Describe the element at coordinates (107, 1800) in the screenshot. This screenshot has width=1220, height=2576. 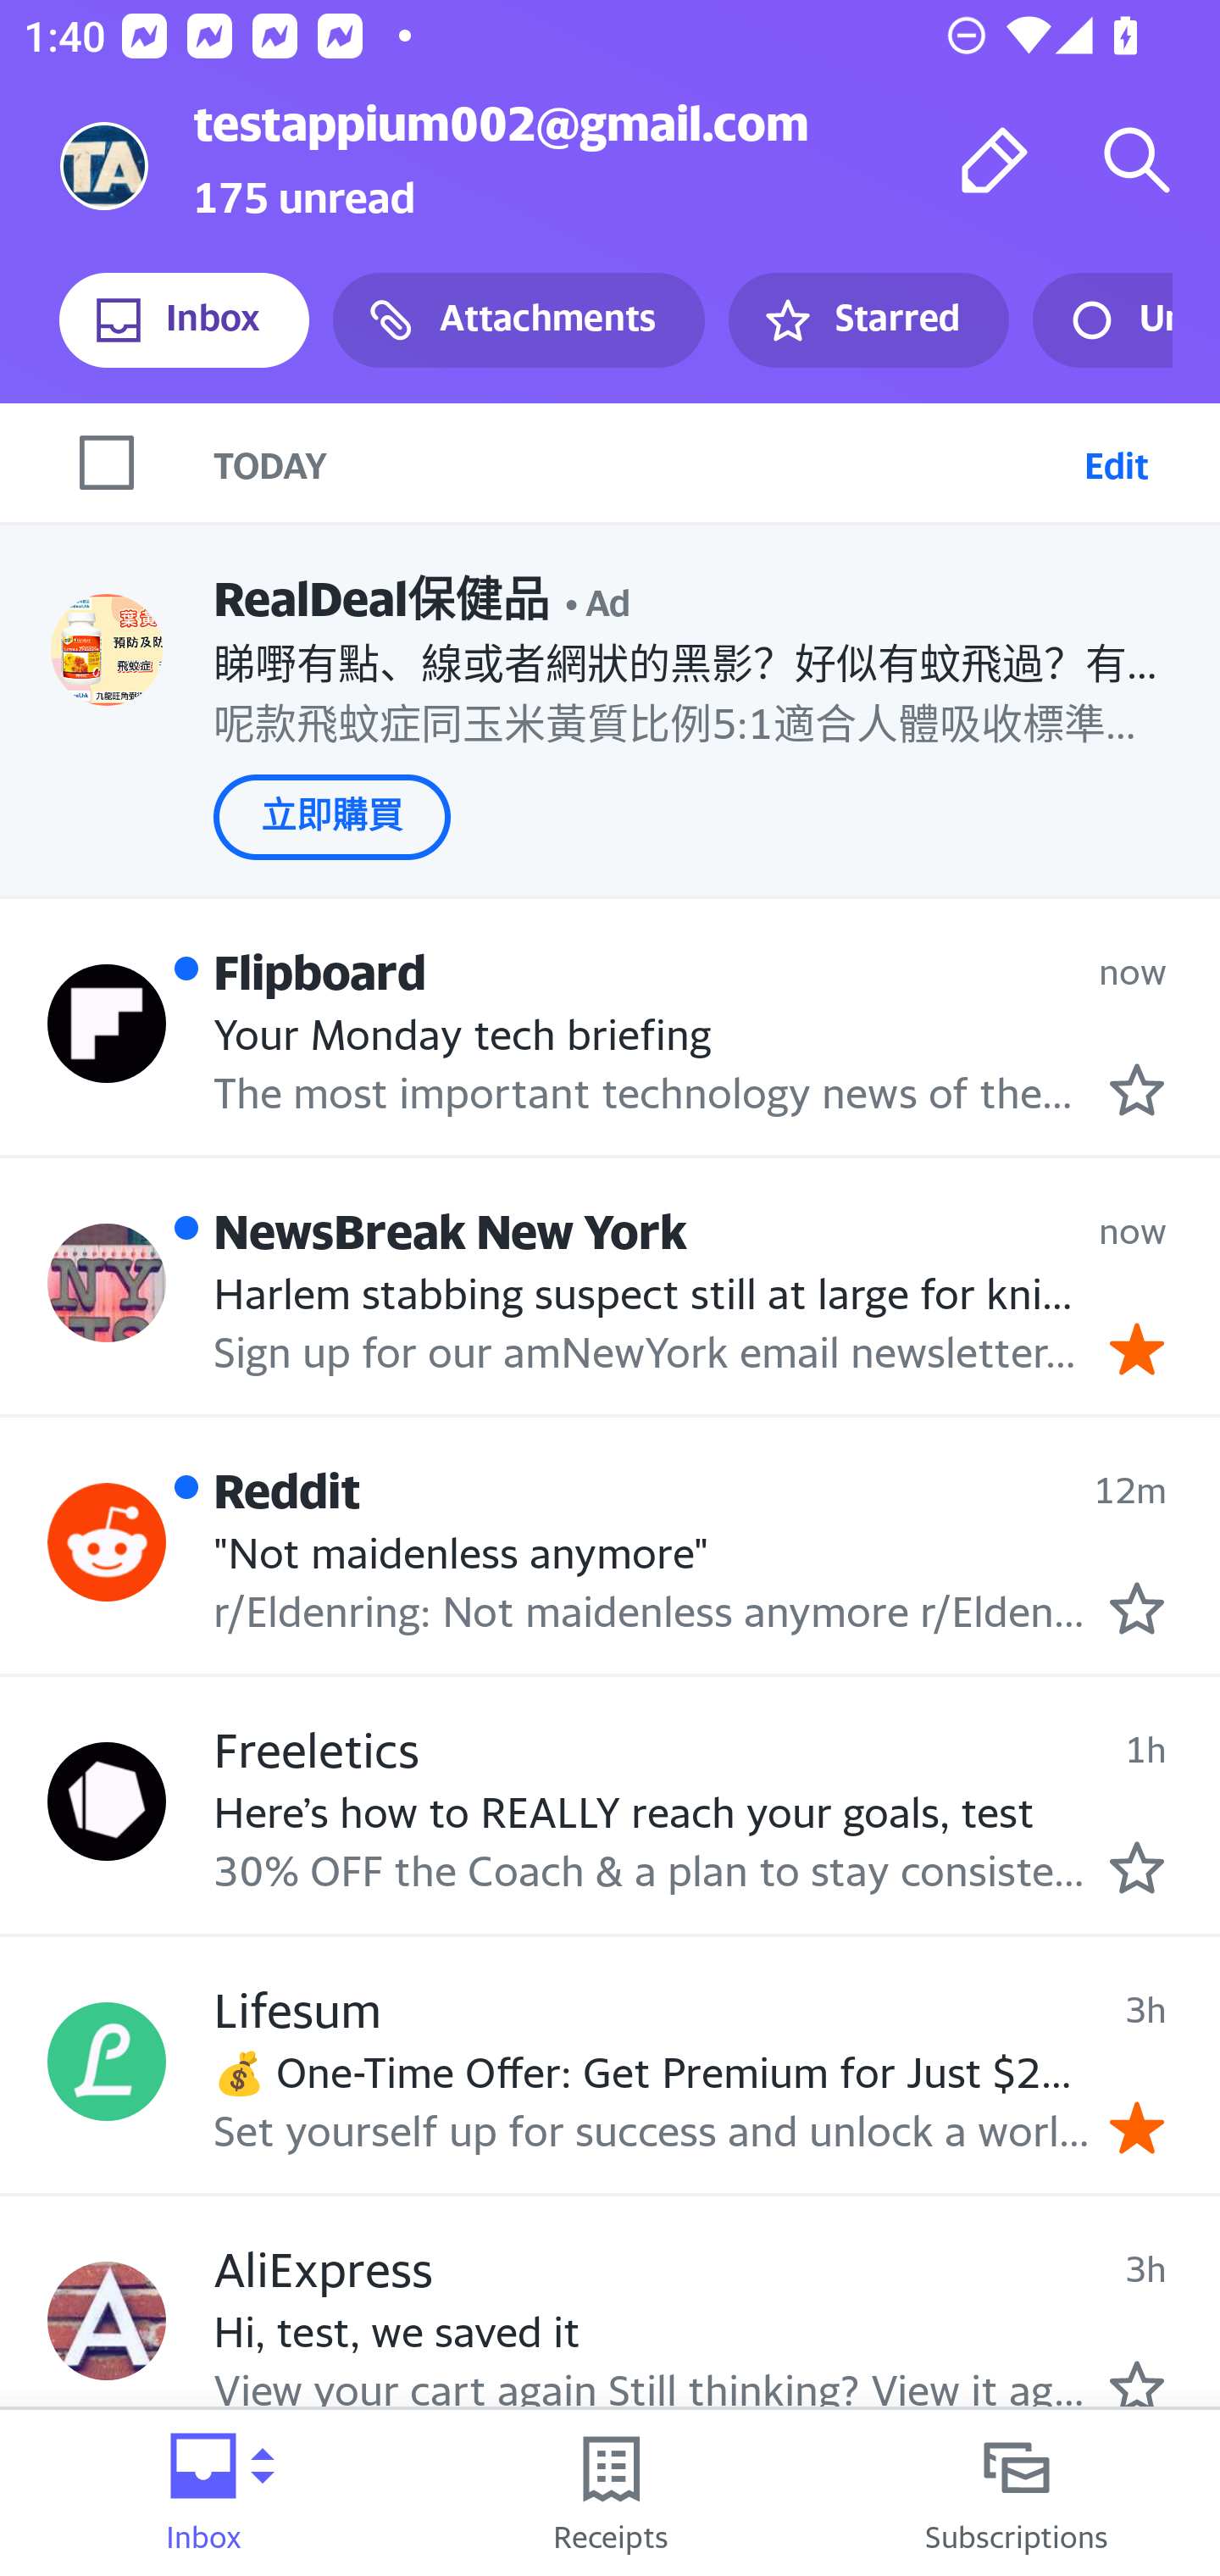
I see `Profile
Freeletics` at that location.